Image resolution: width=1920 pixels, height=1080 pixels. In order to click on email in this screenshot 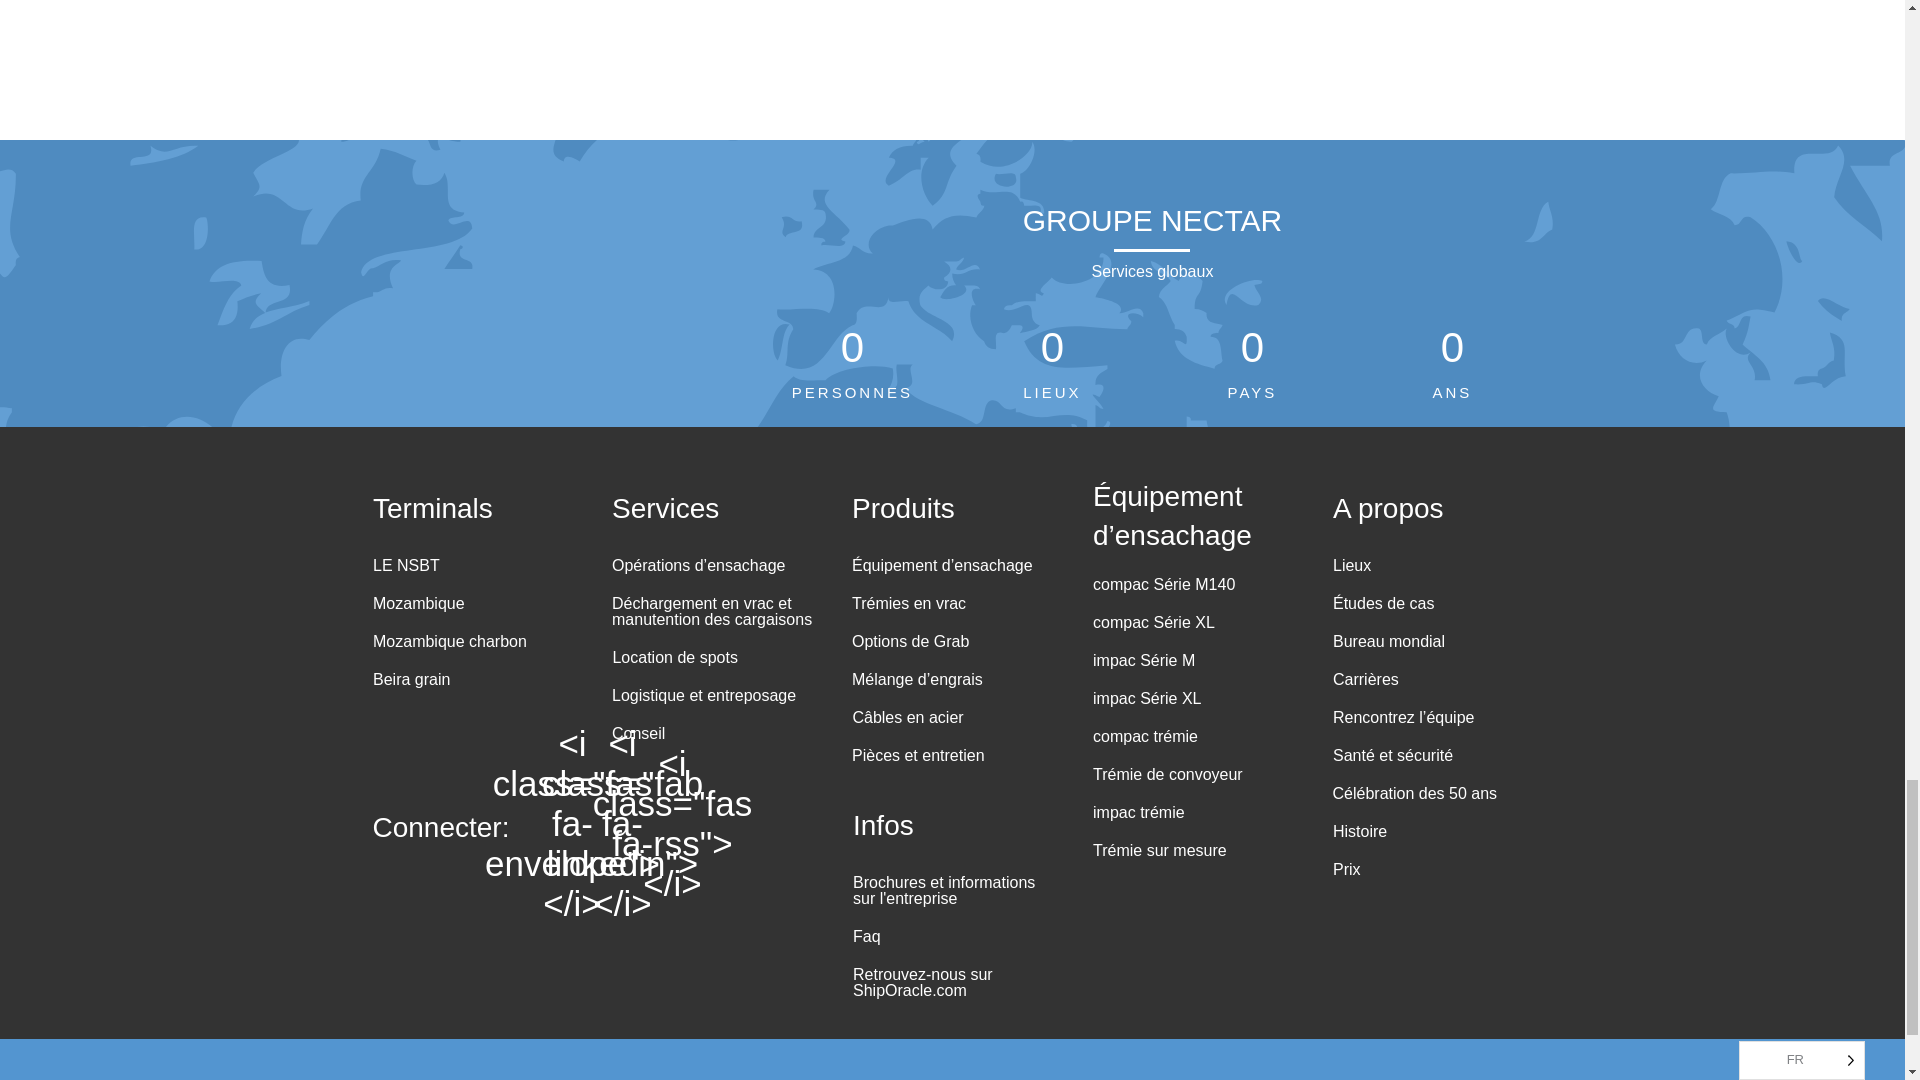, I will do `click(572, 823)`.